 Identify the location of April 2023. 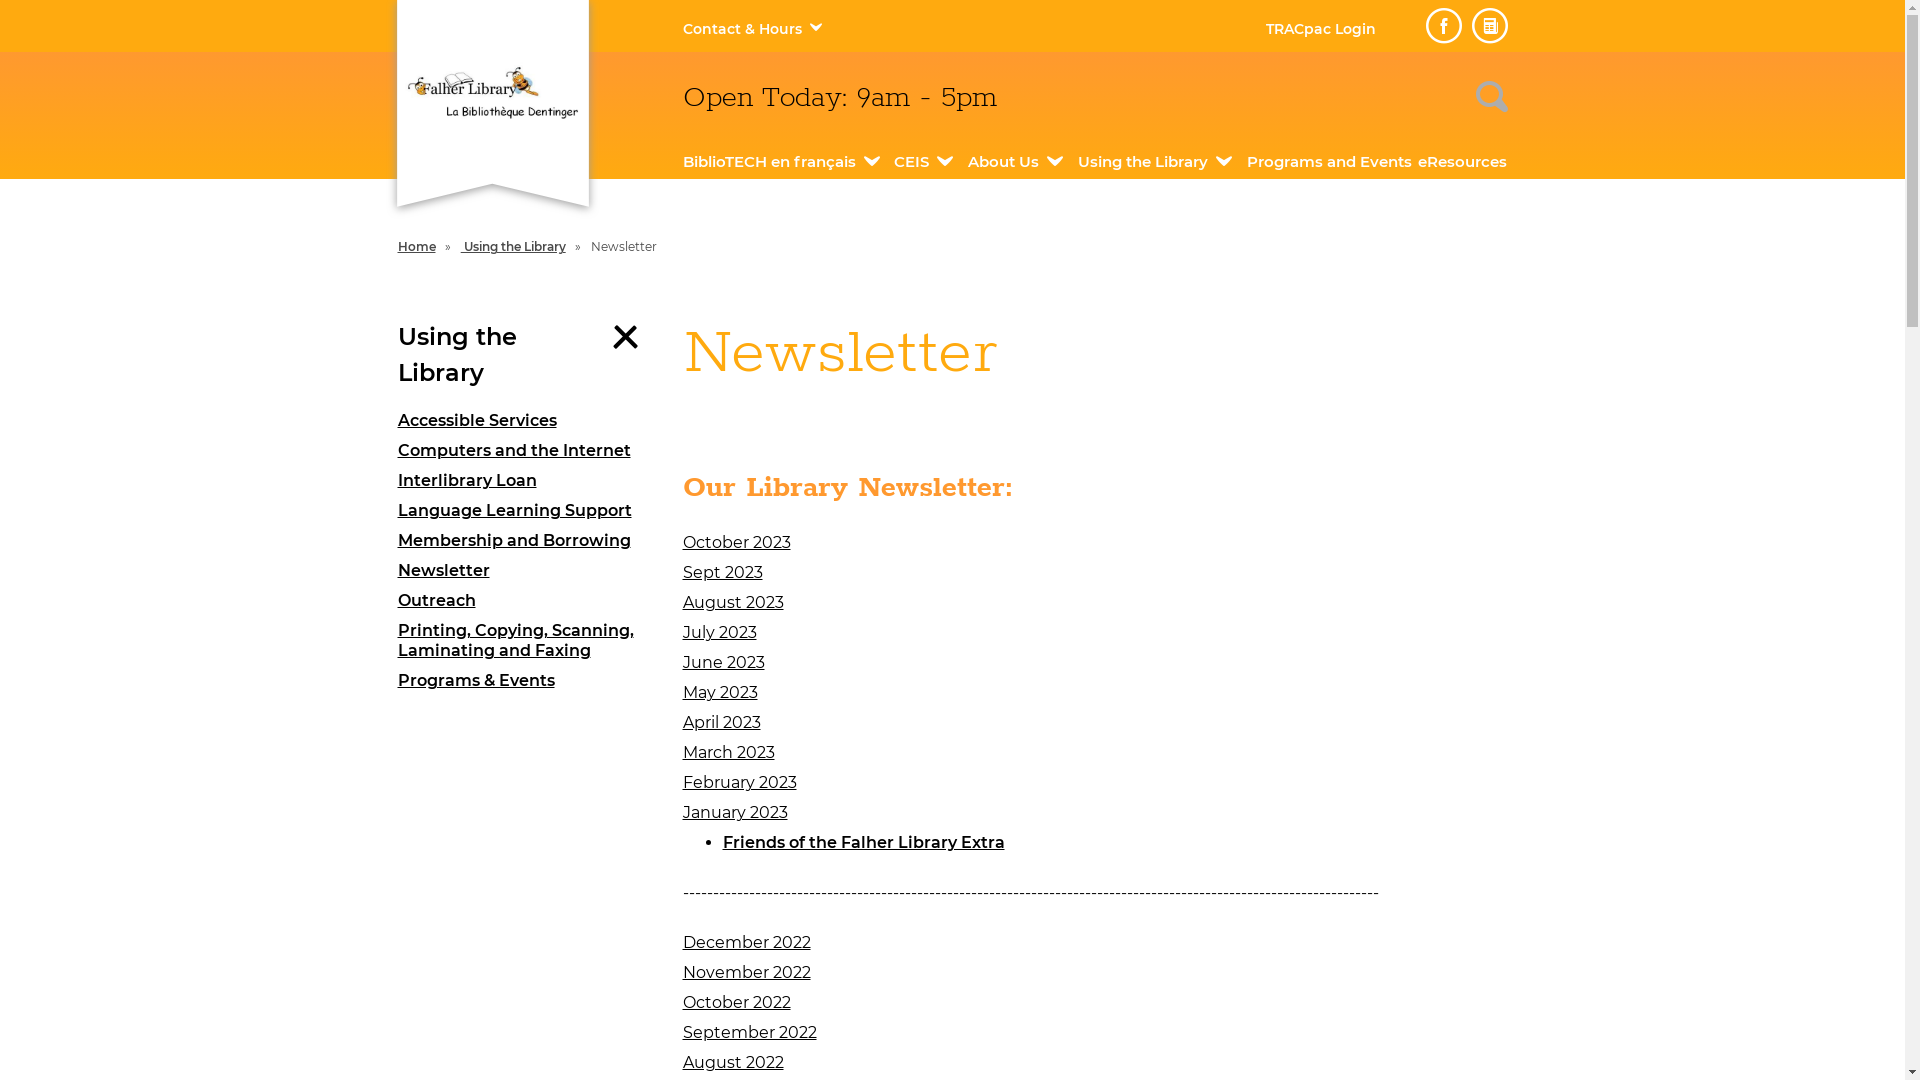
(721, 722).